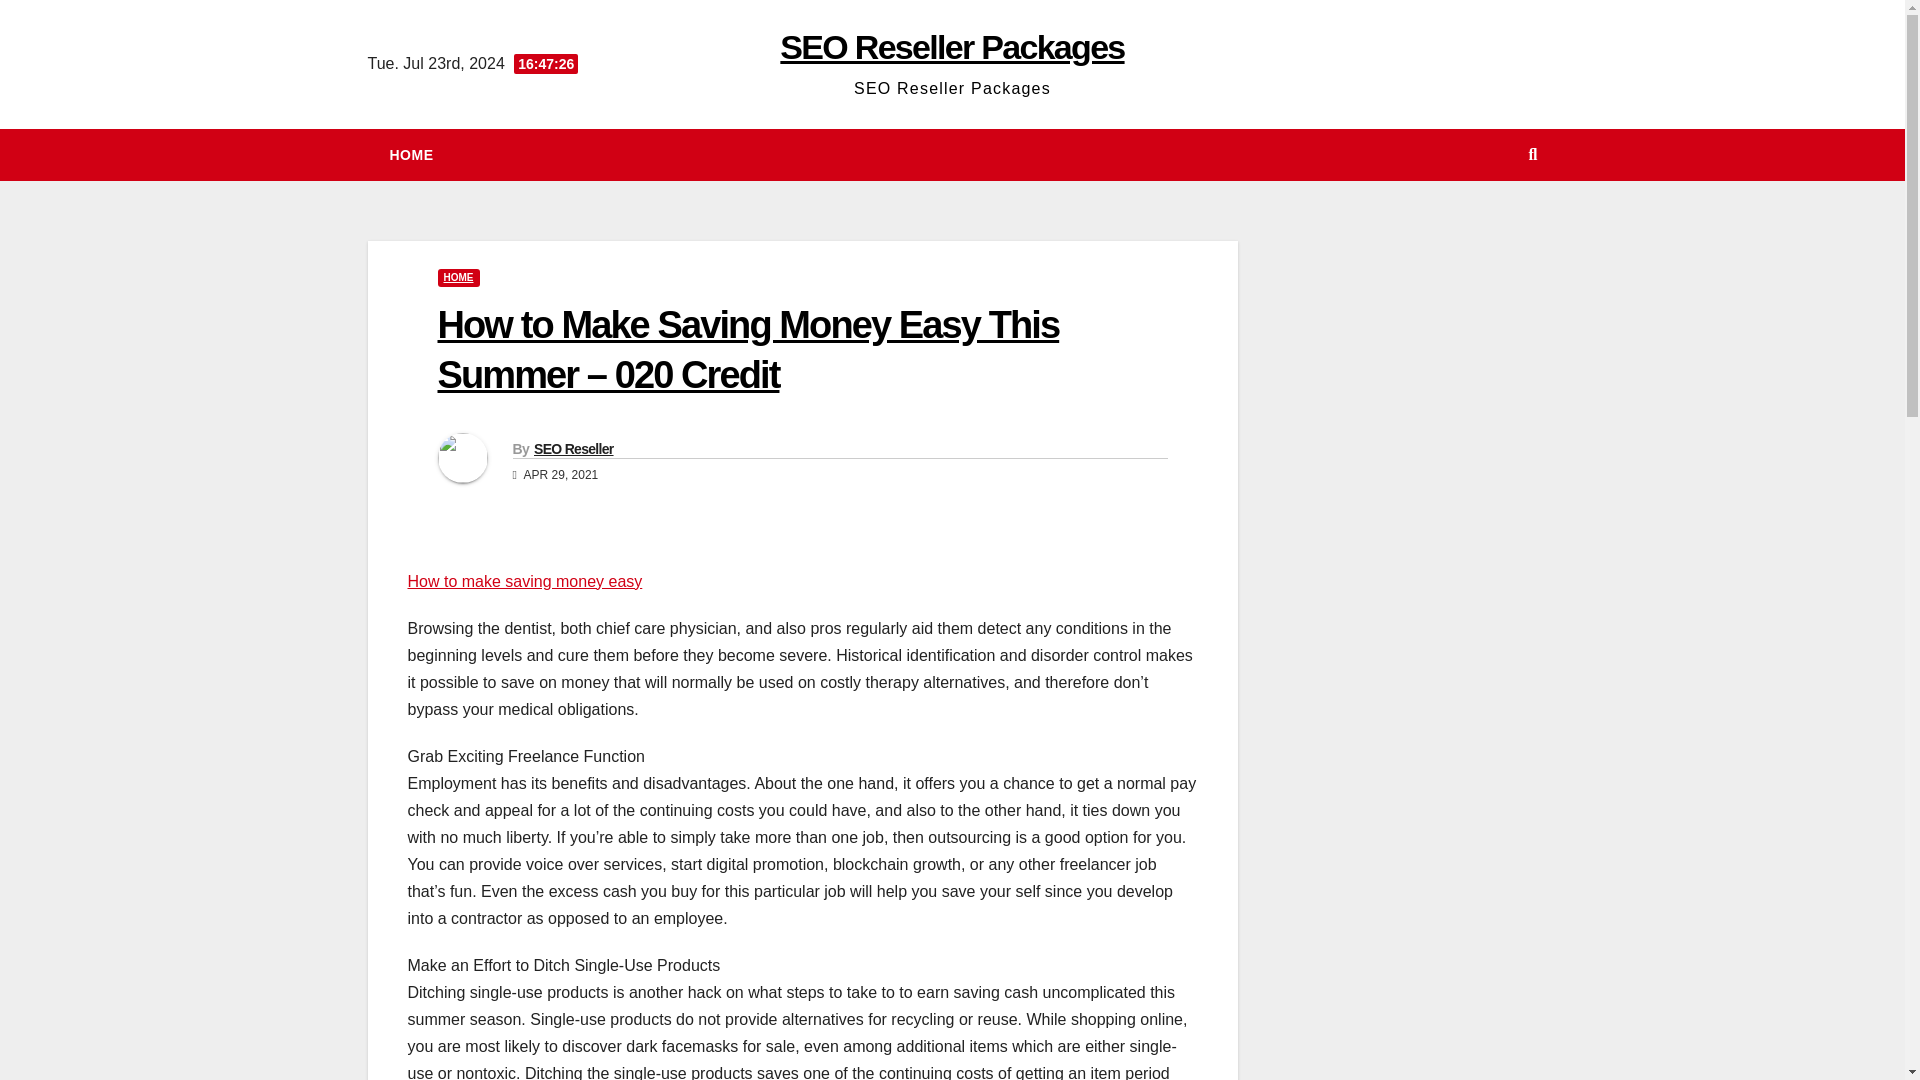  I want to click on Home, so click(412, 154).